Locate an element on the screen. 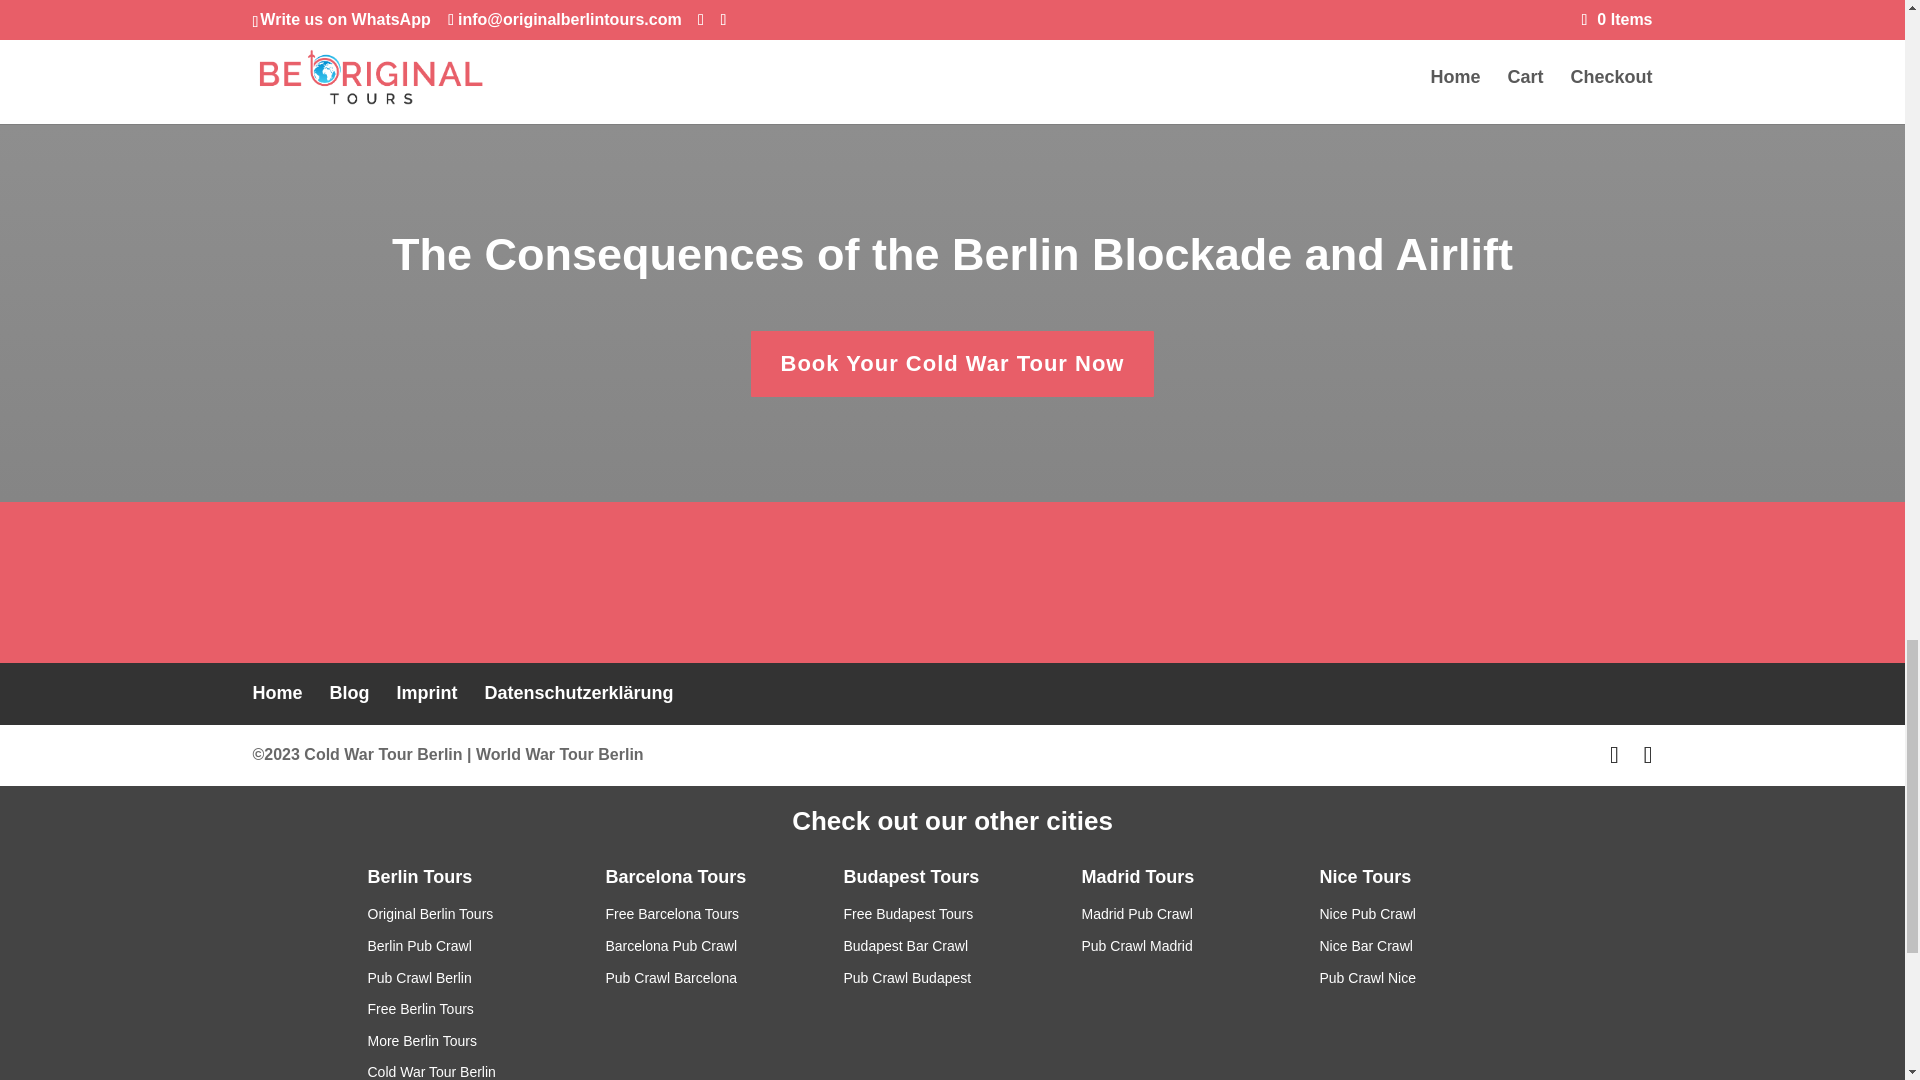 This screenshot has height=1080, width=1920. Cold War Tour Berlin is located at coordinates (382, 754).